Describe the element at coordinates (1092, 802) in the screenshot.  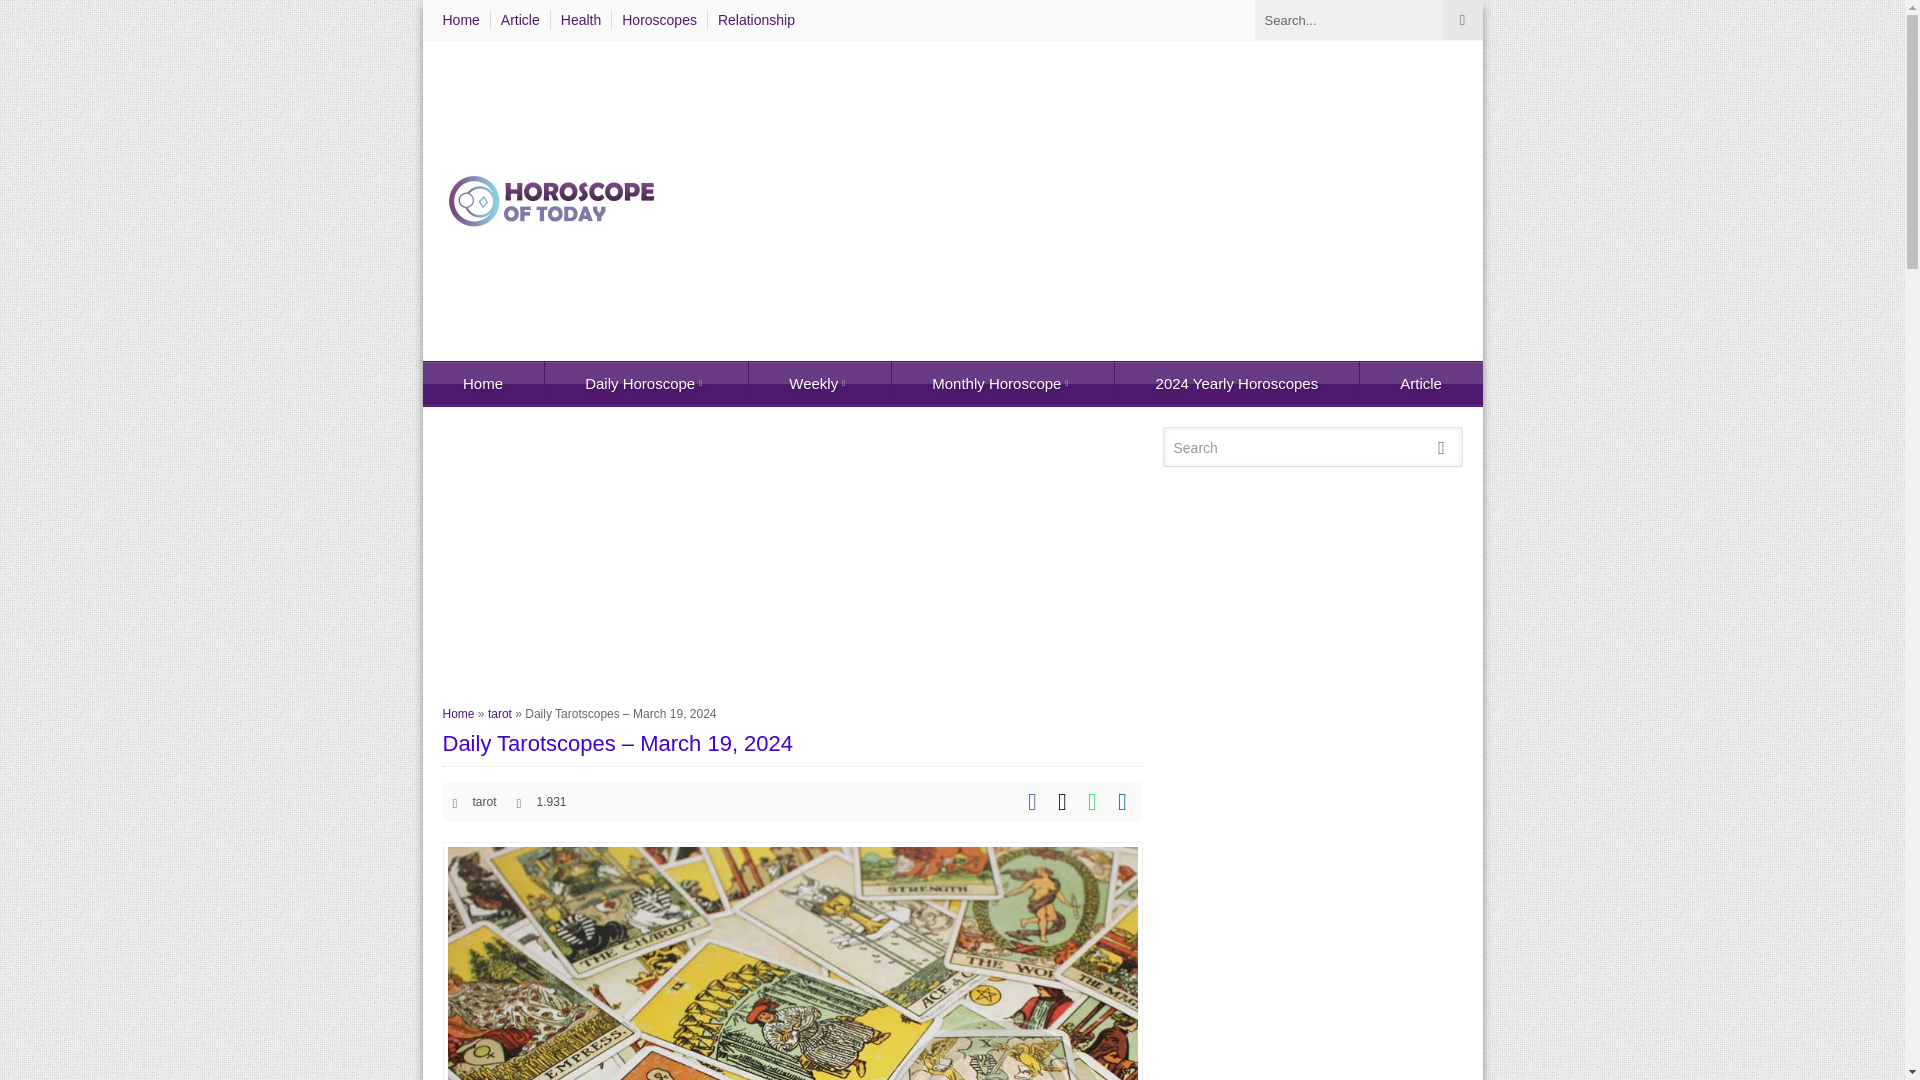
I see `Share on Whatsapp` at that location.